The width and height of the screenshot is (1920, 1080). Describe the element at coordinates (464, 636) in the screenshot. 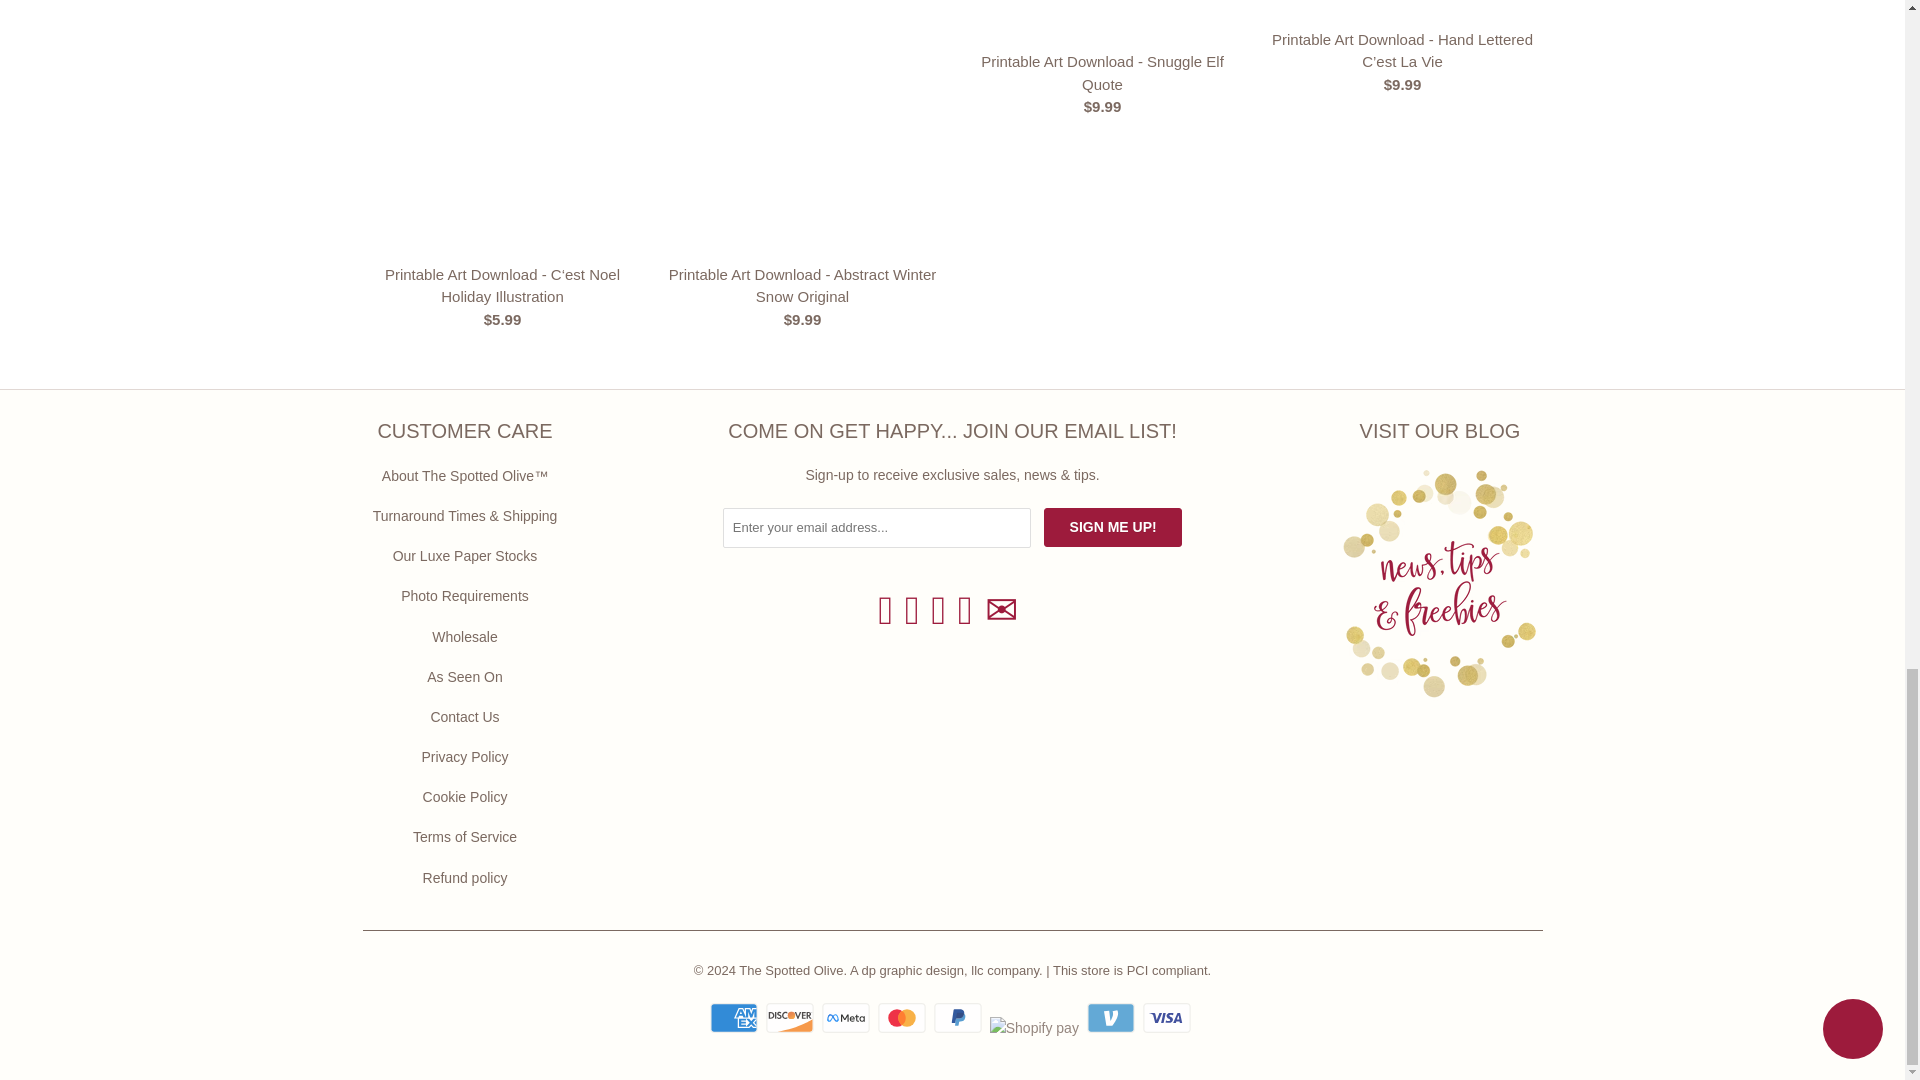

I see `Wholesale` at that location.